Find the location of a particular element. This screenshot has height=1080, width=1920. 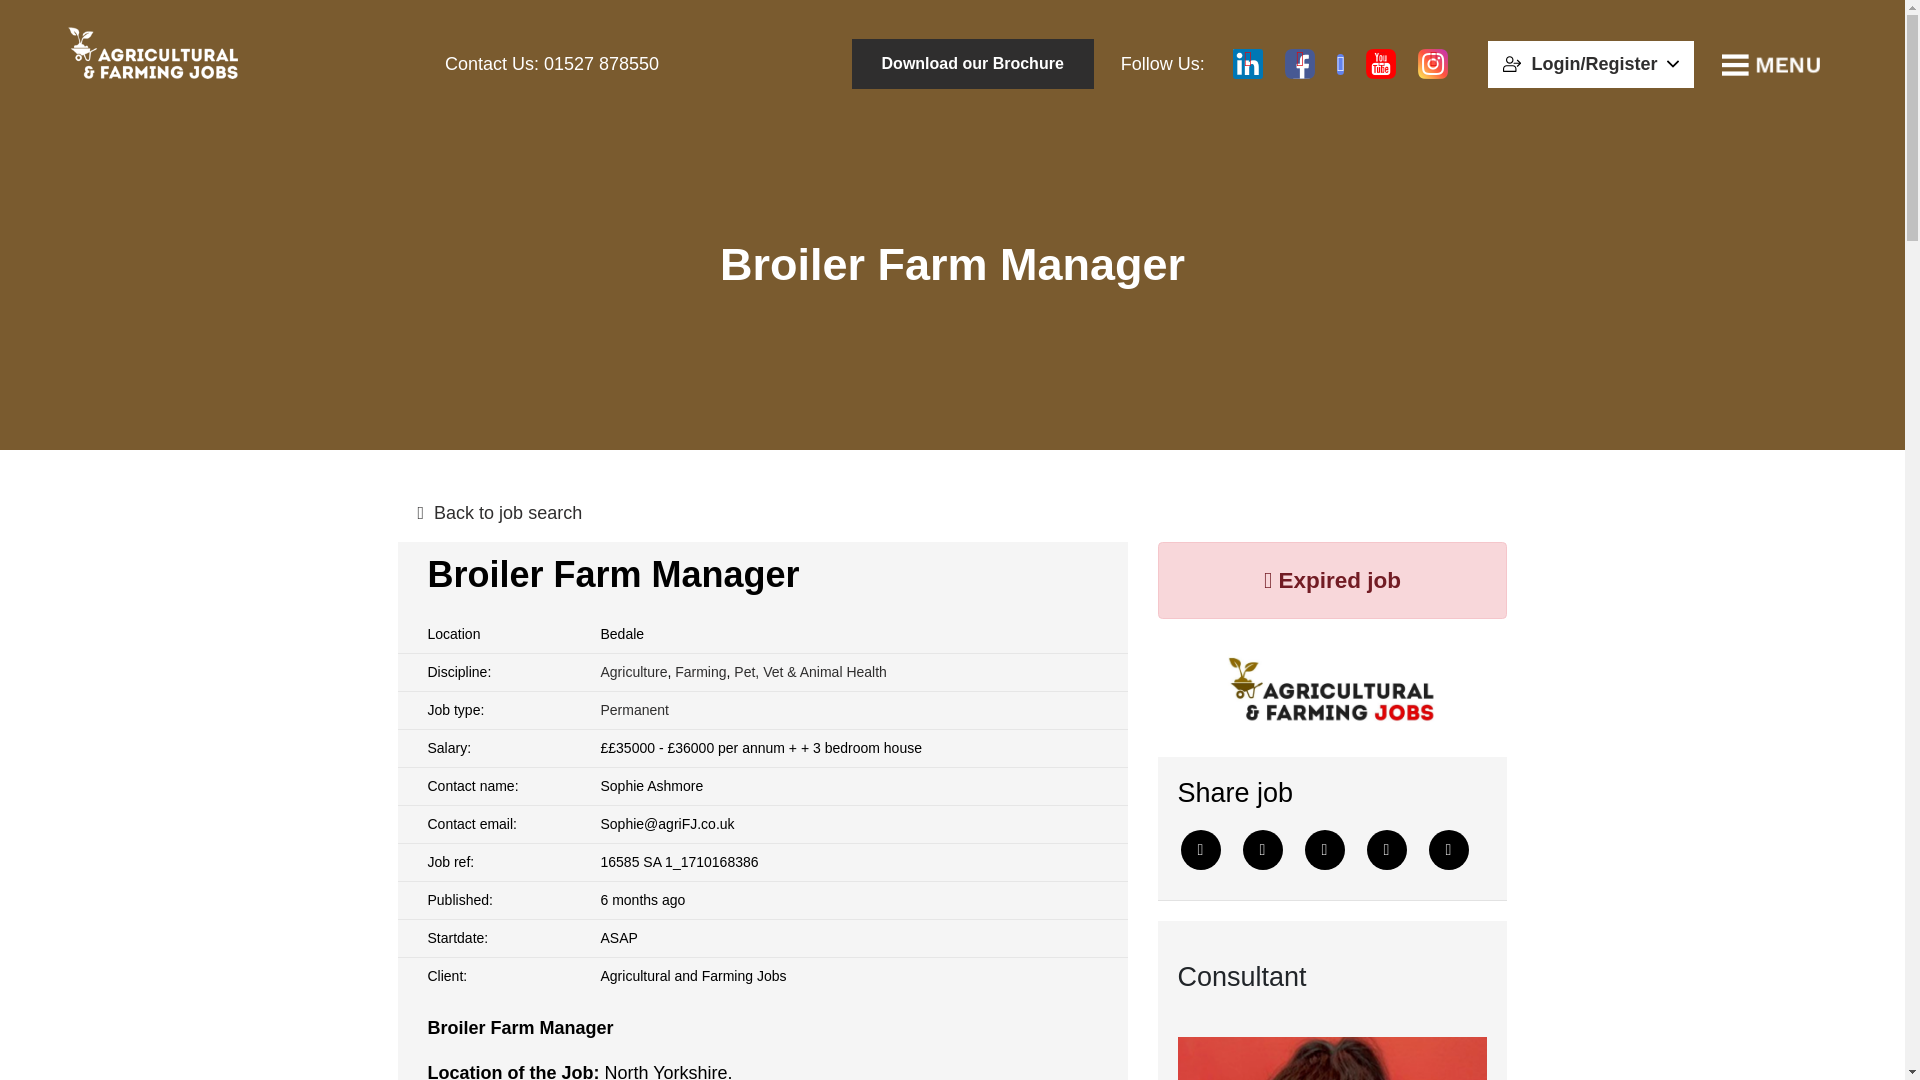

send in Whatsapp is located at coordinates (1448, 850).